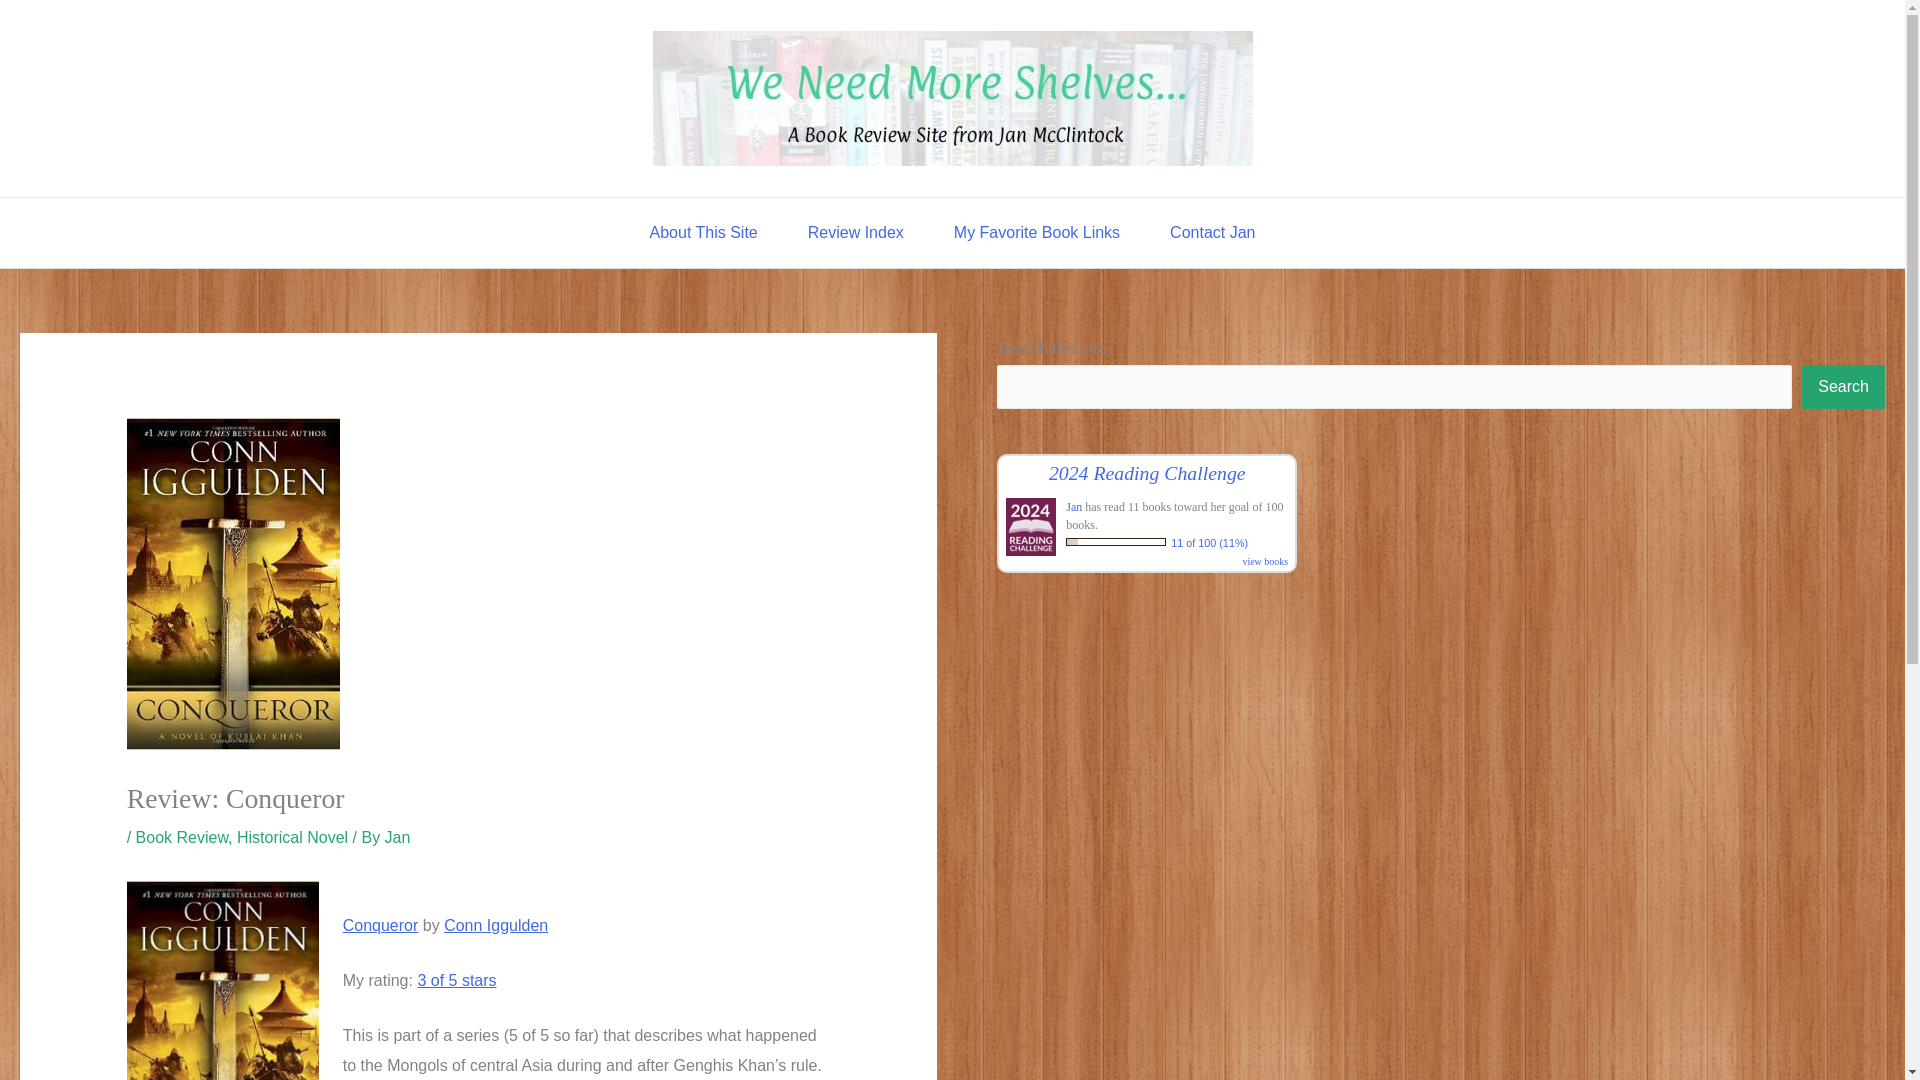  What do you see at coordinates (1074, 507) in the screenshot?
I see `Jan` at bounding box center [1074, 507].